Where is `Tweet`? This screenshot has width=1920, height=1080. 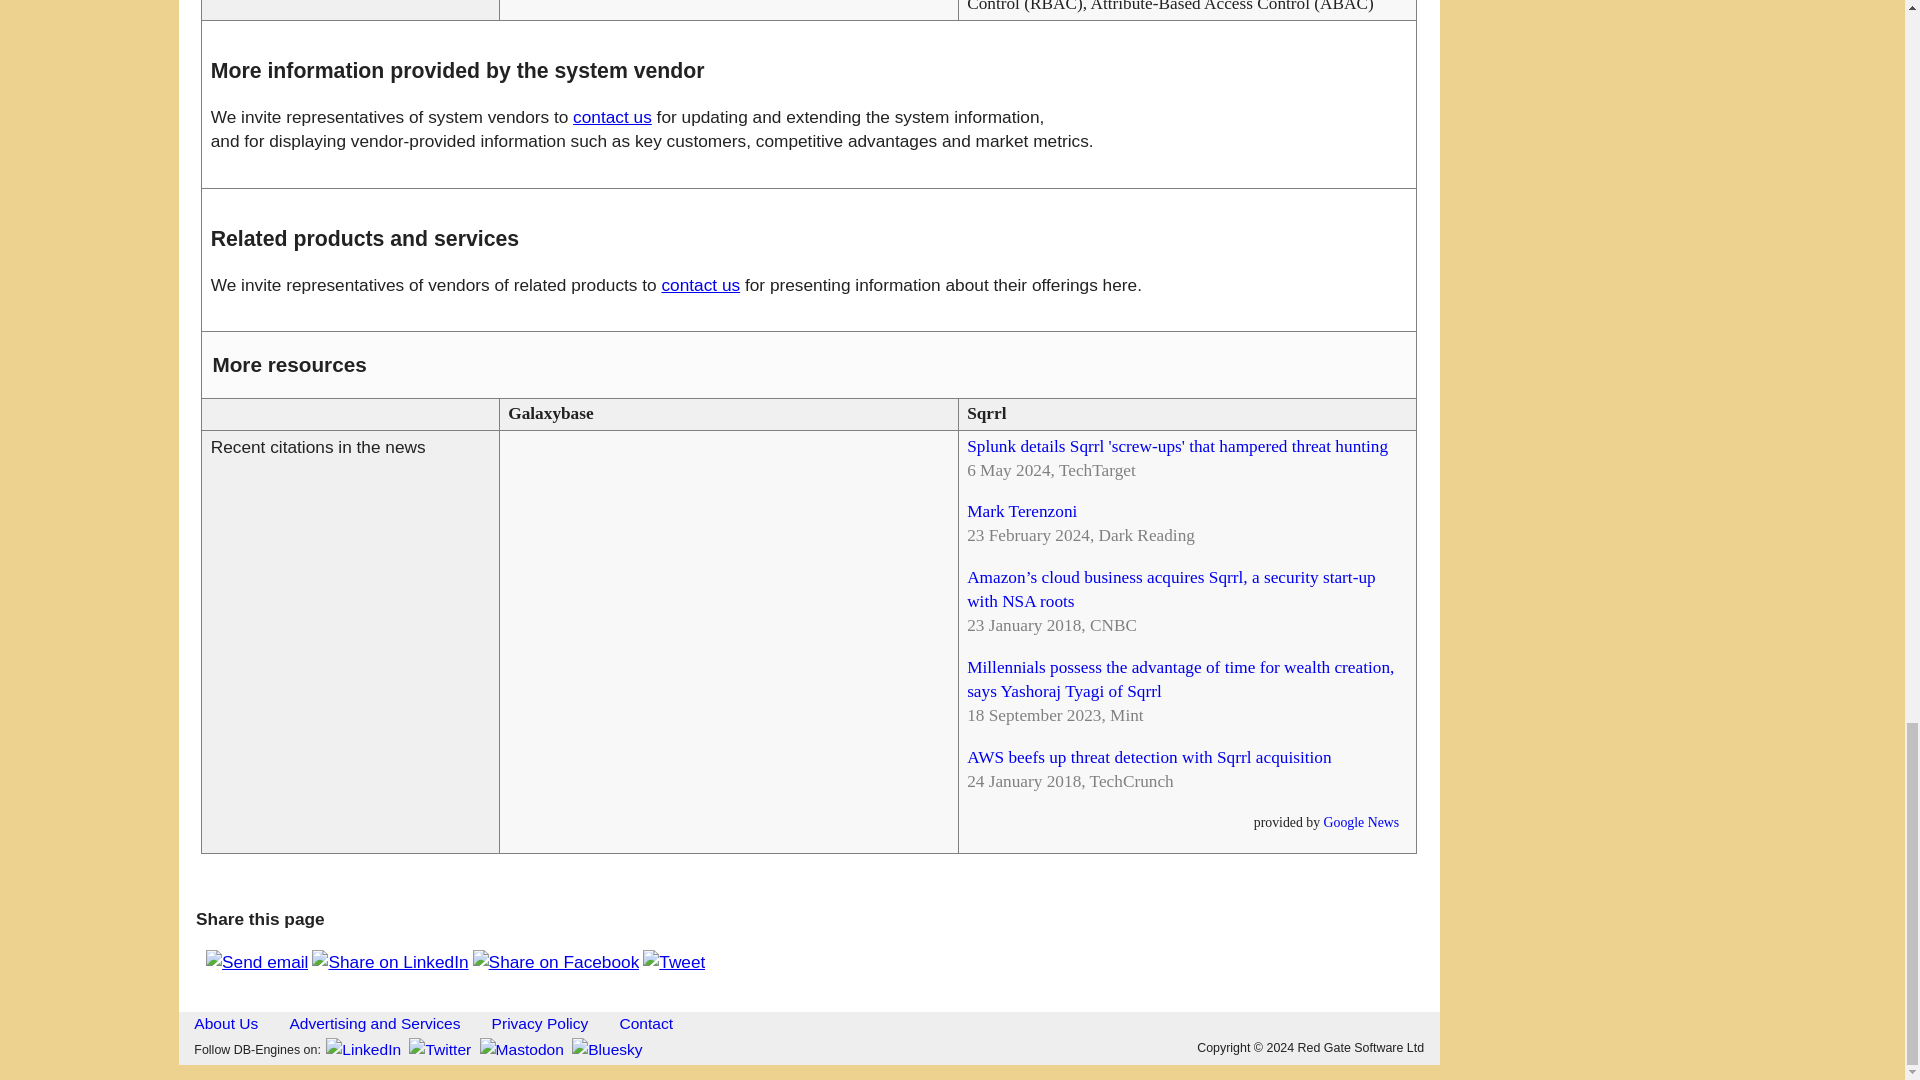
Tweet is located at coordinates (674, 962).